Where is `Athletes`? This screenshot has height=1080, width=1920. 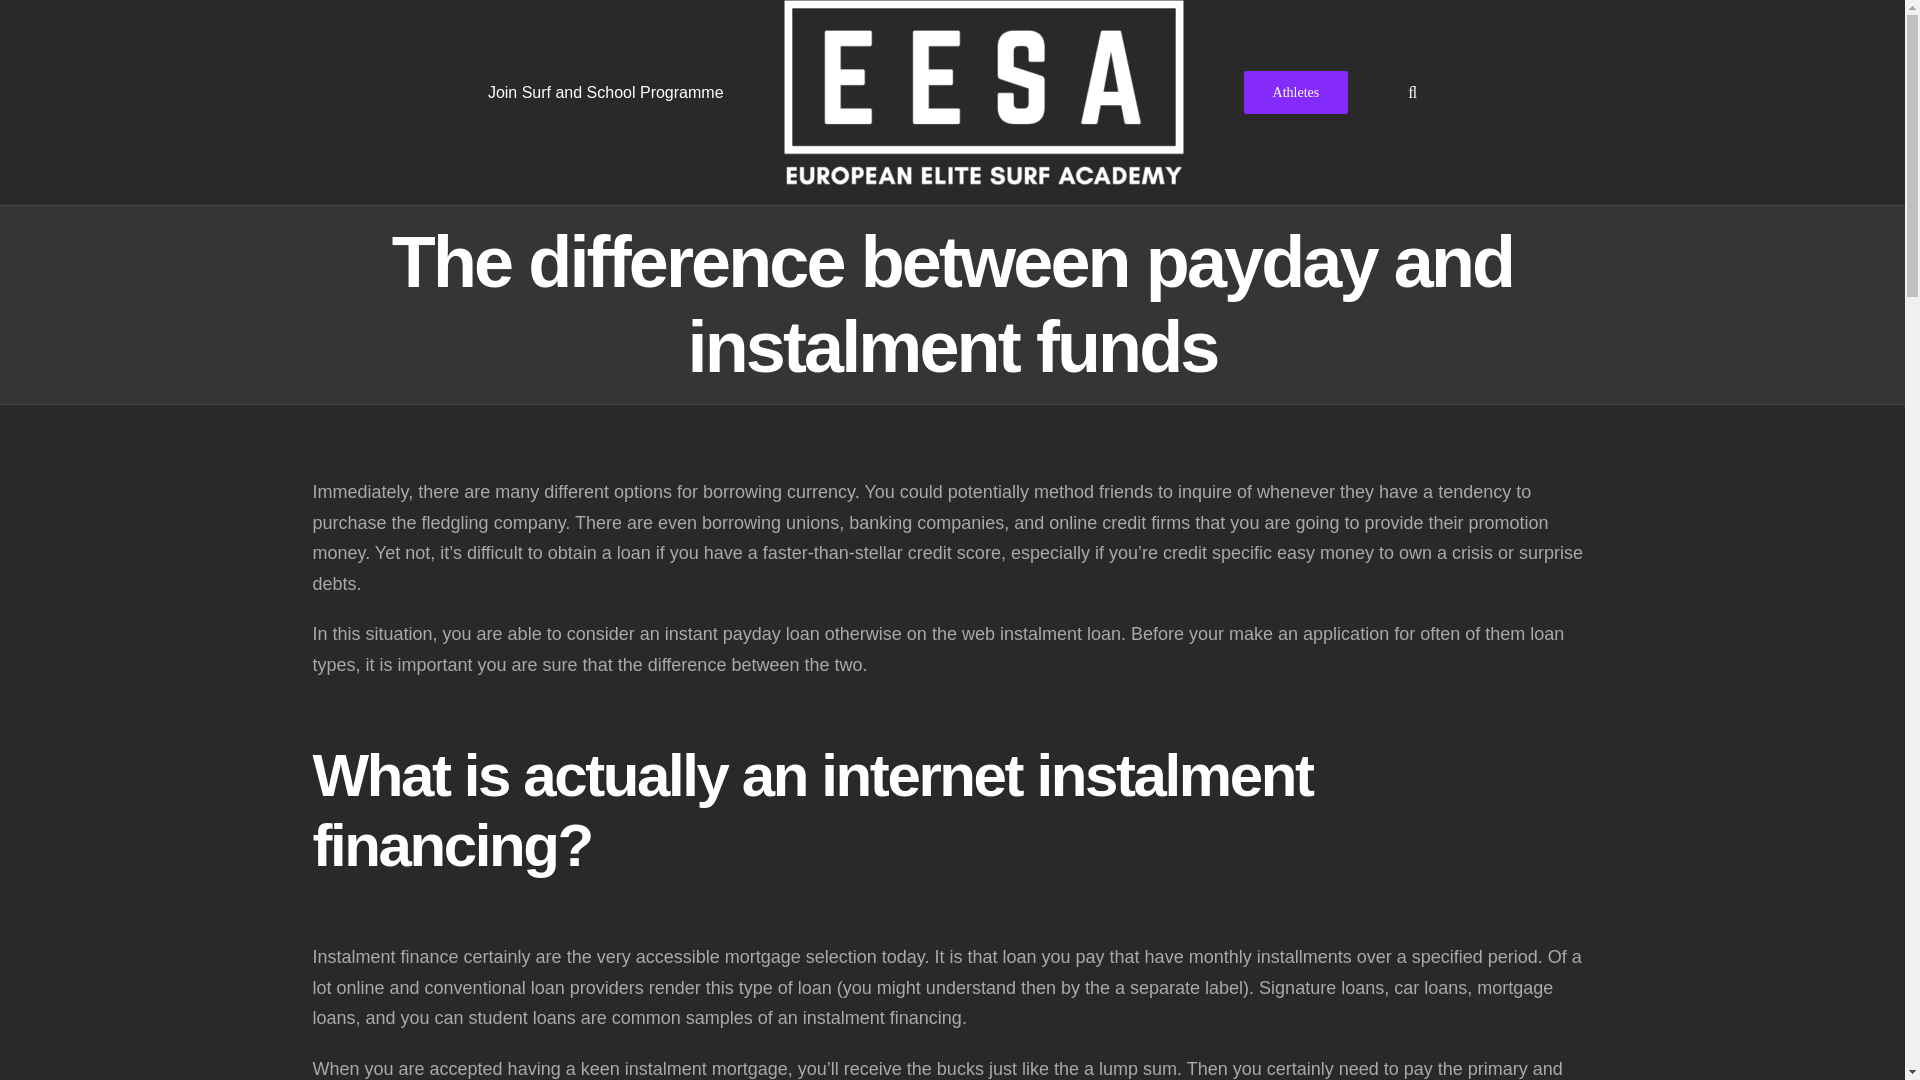
Athletes is located at coordinates (1296, 91).